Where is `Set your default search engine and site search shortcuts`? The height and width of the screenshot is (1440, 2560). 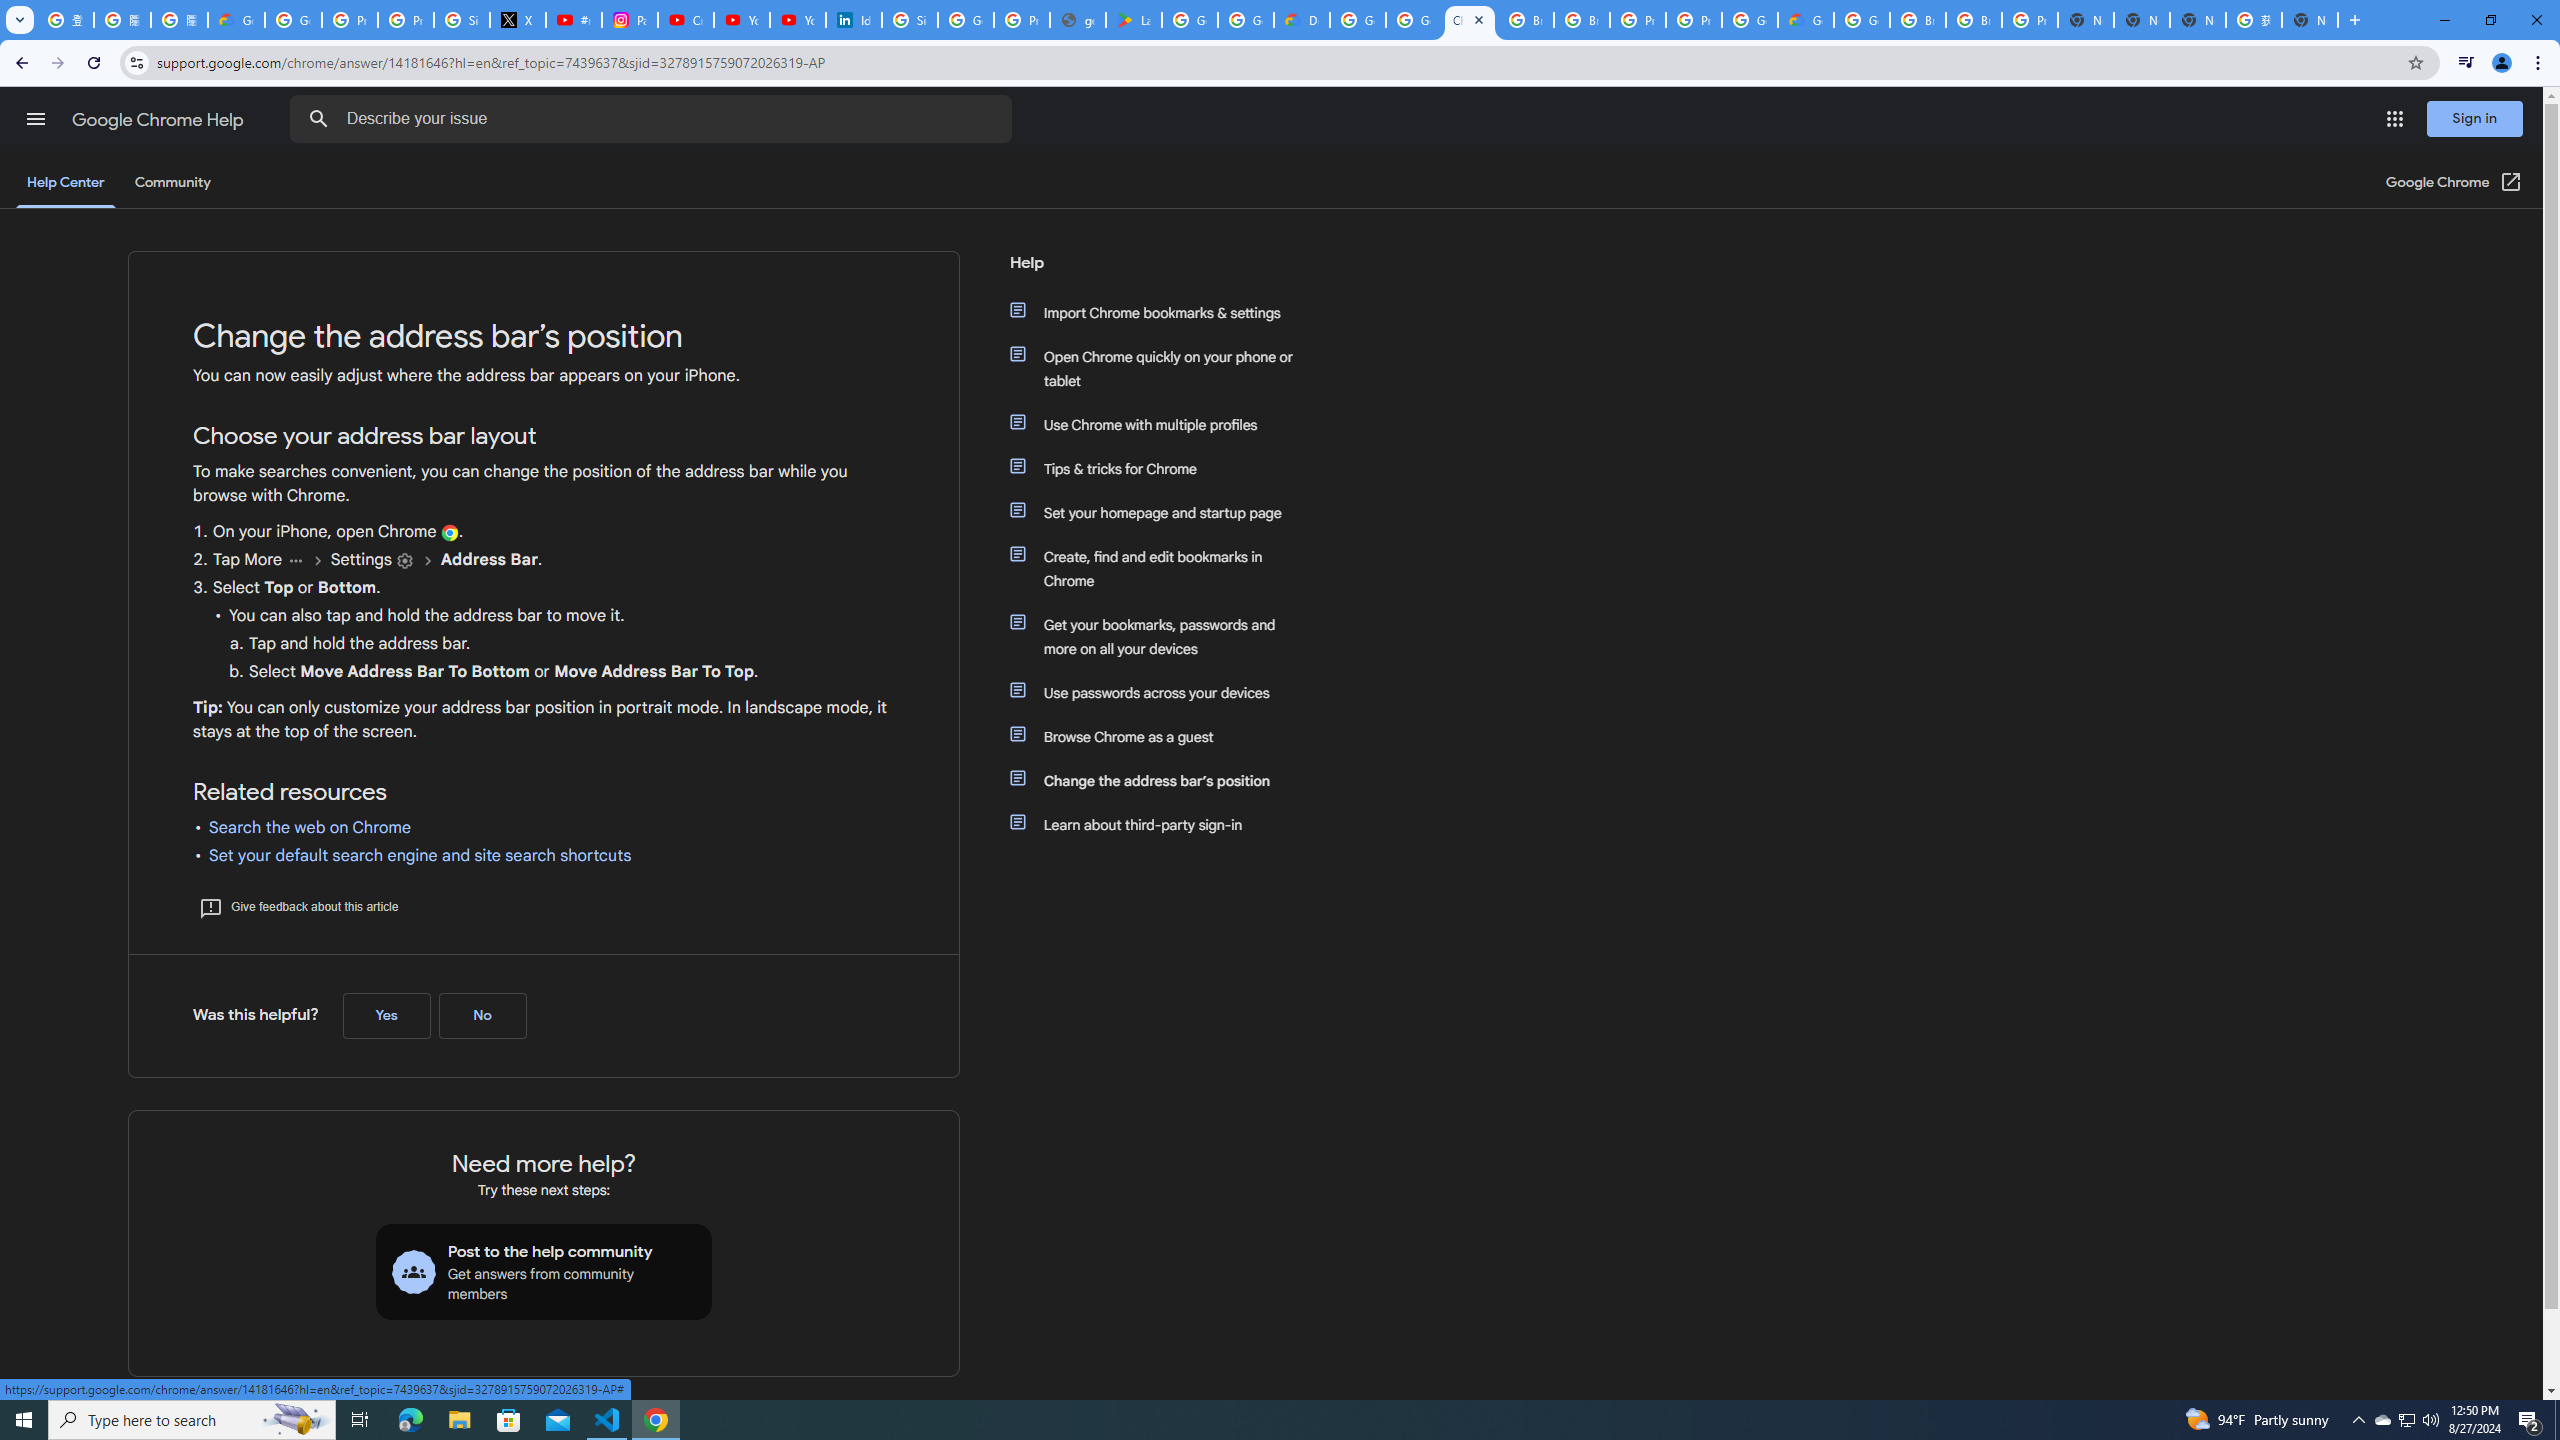
Set your default search engine and site search shortcuts is located at coordinates (420, 856).